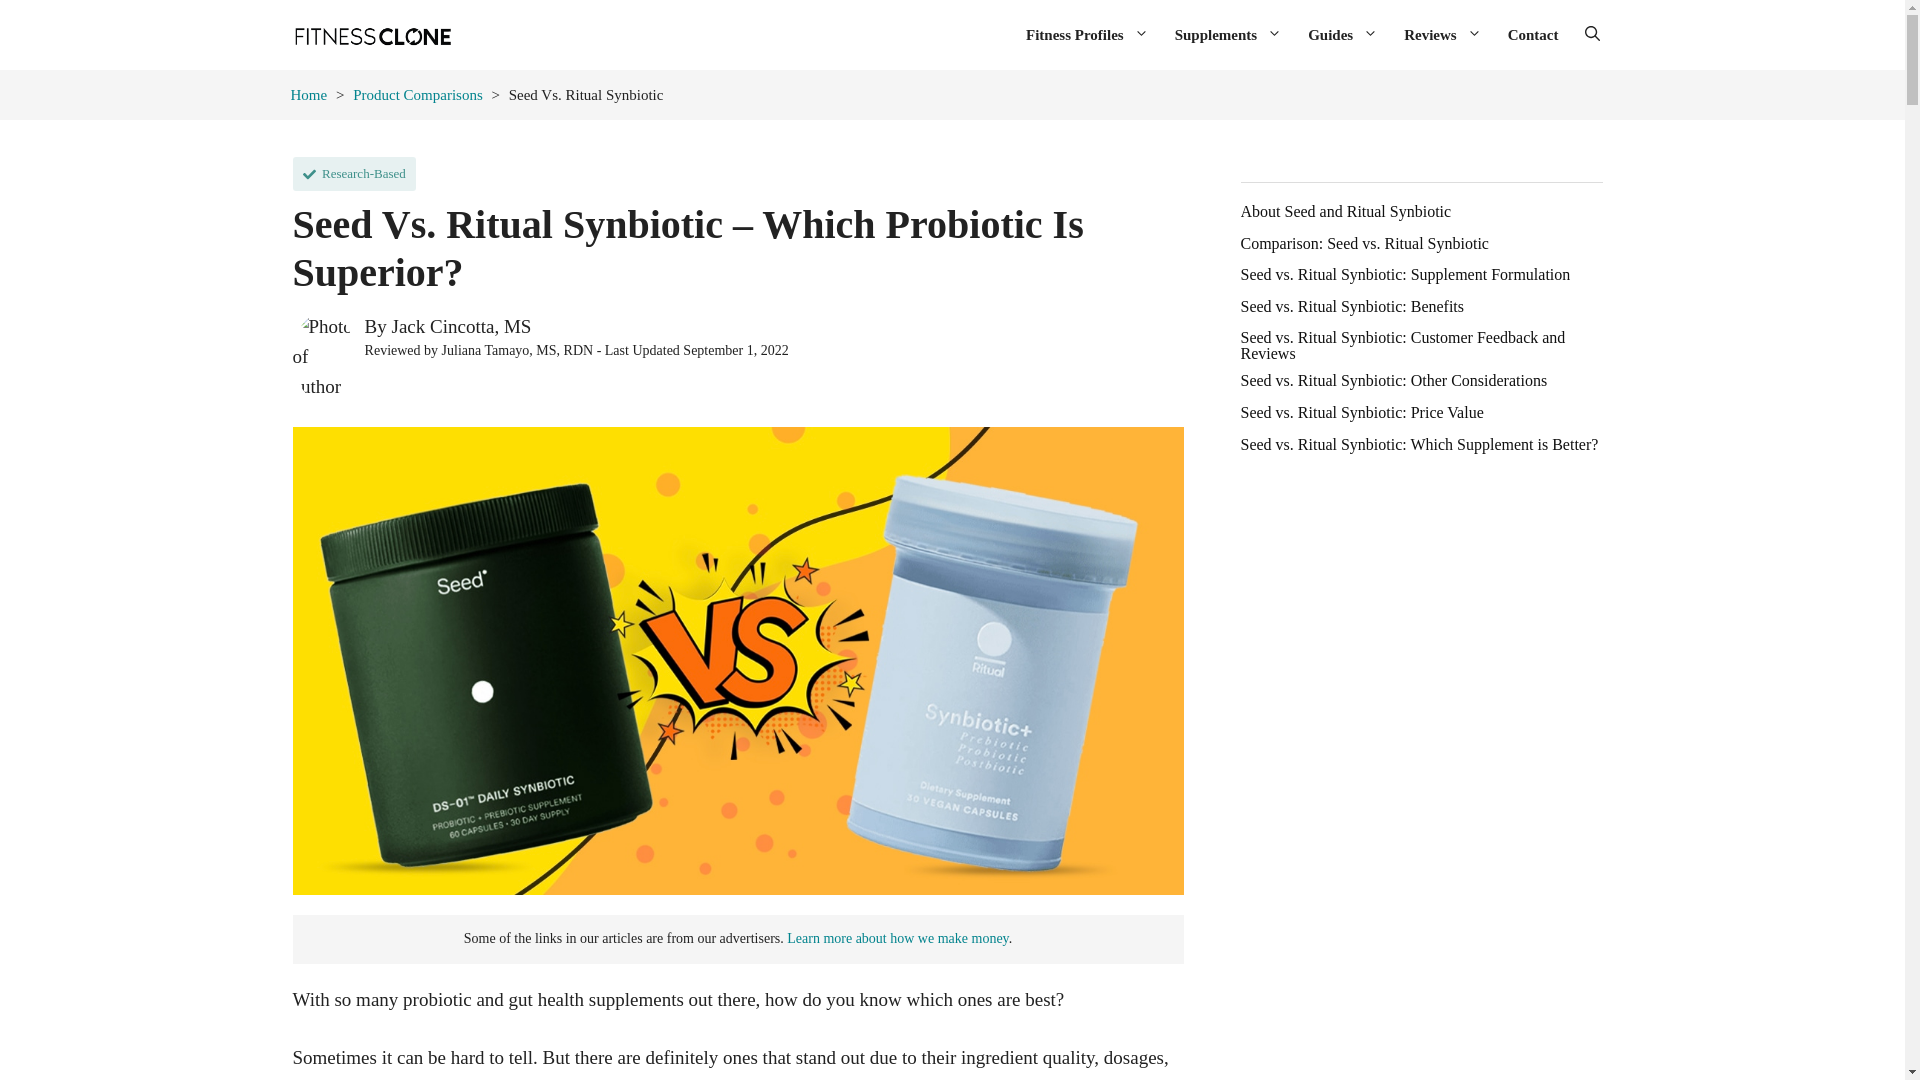 This screenshot has width=1920, height=1080. What do you see at coordinates (1342, 34) in the screenshot?
I see `Guides` at bounding box center [1342, 34].